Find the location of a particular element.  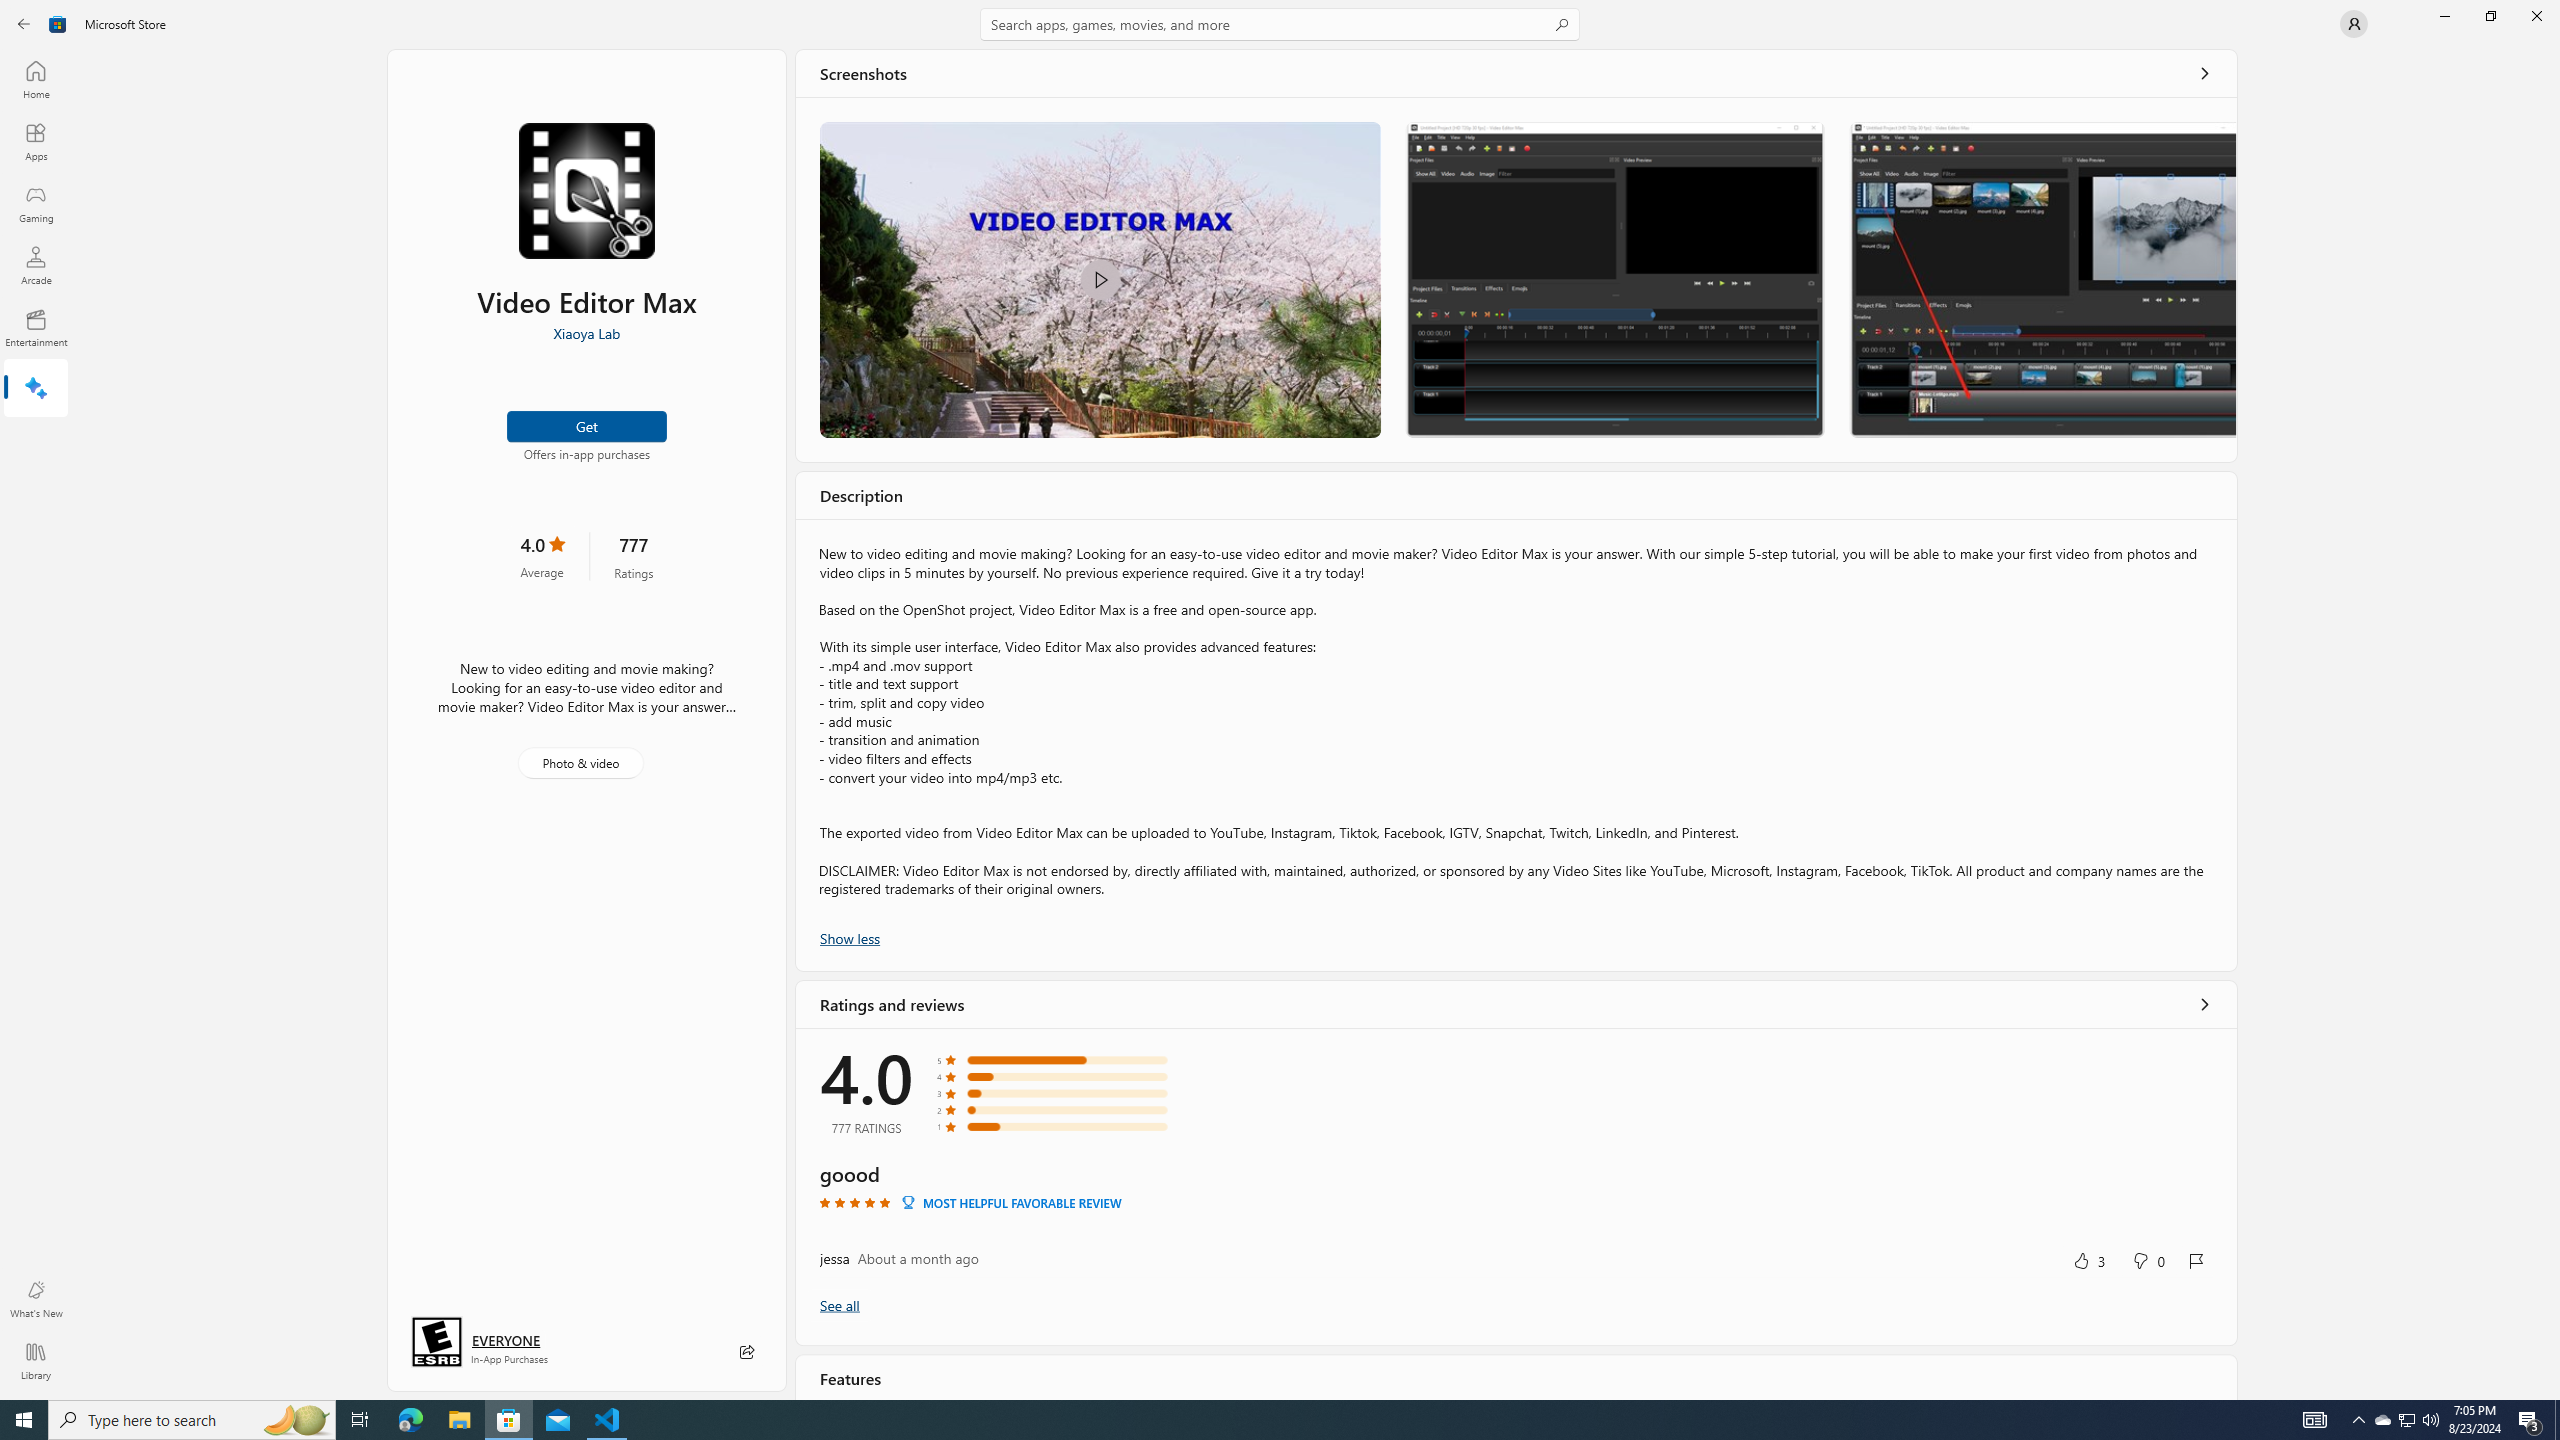

Close Microsoft Store is located at coordinates (2536, 16).